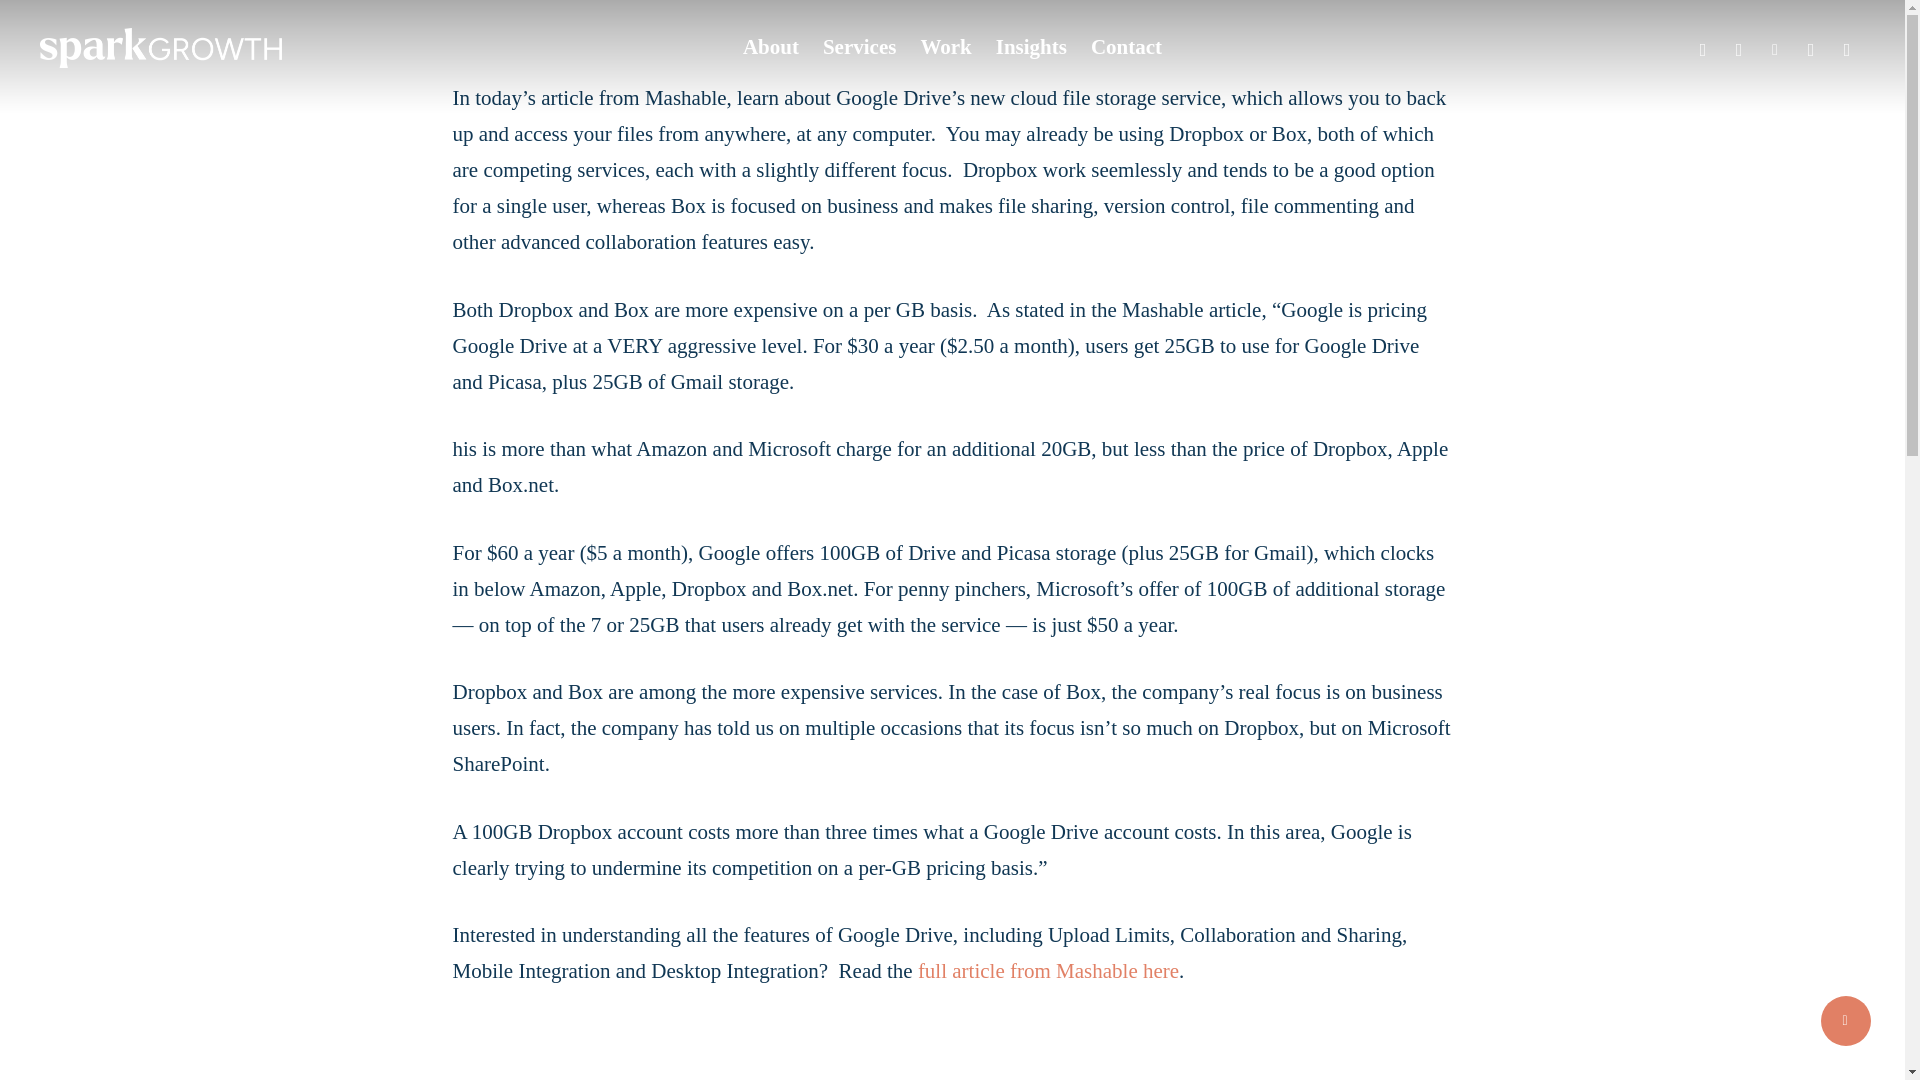  I want to click on Work, so click(945, 47).